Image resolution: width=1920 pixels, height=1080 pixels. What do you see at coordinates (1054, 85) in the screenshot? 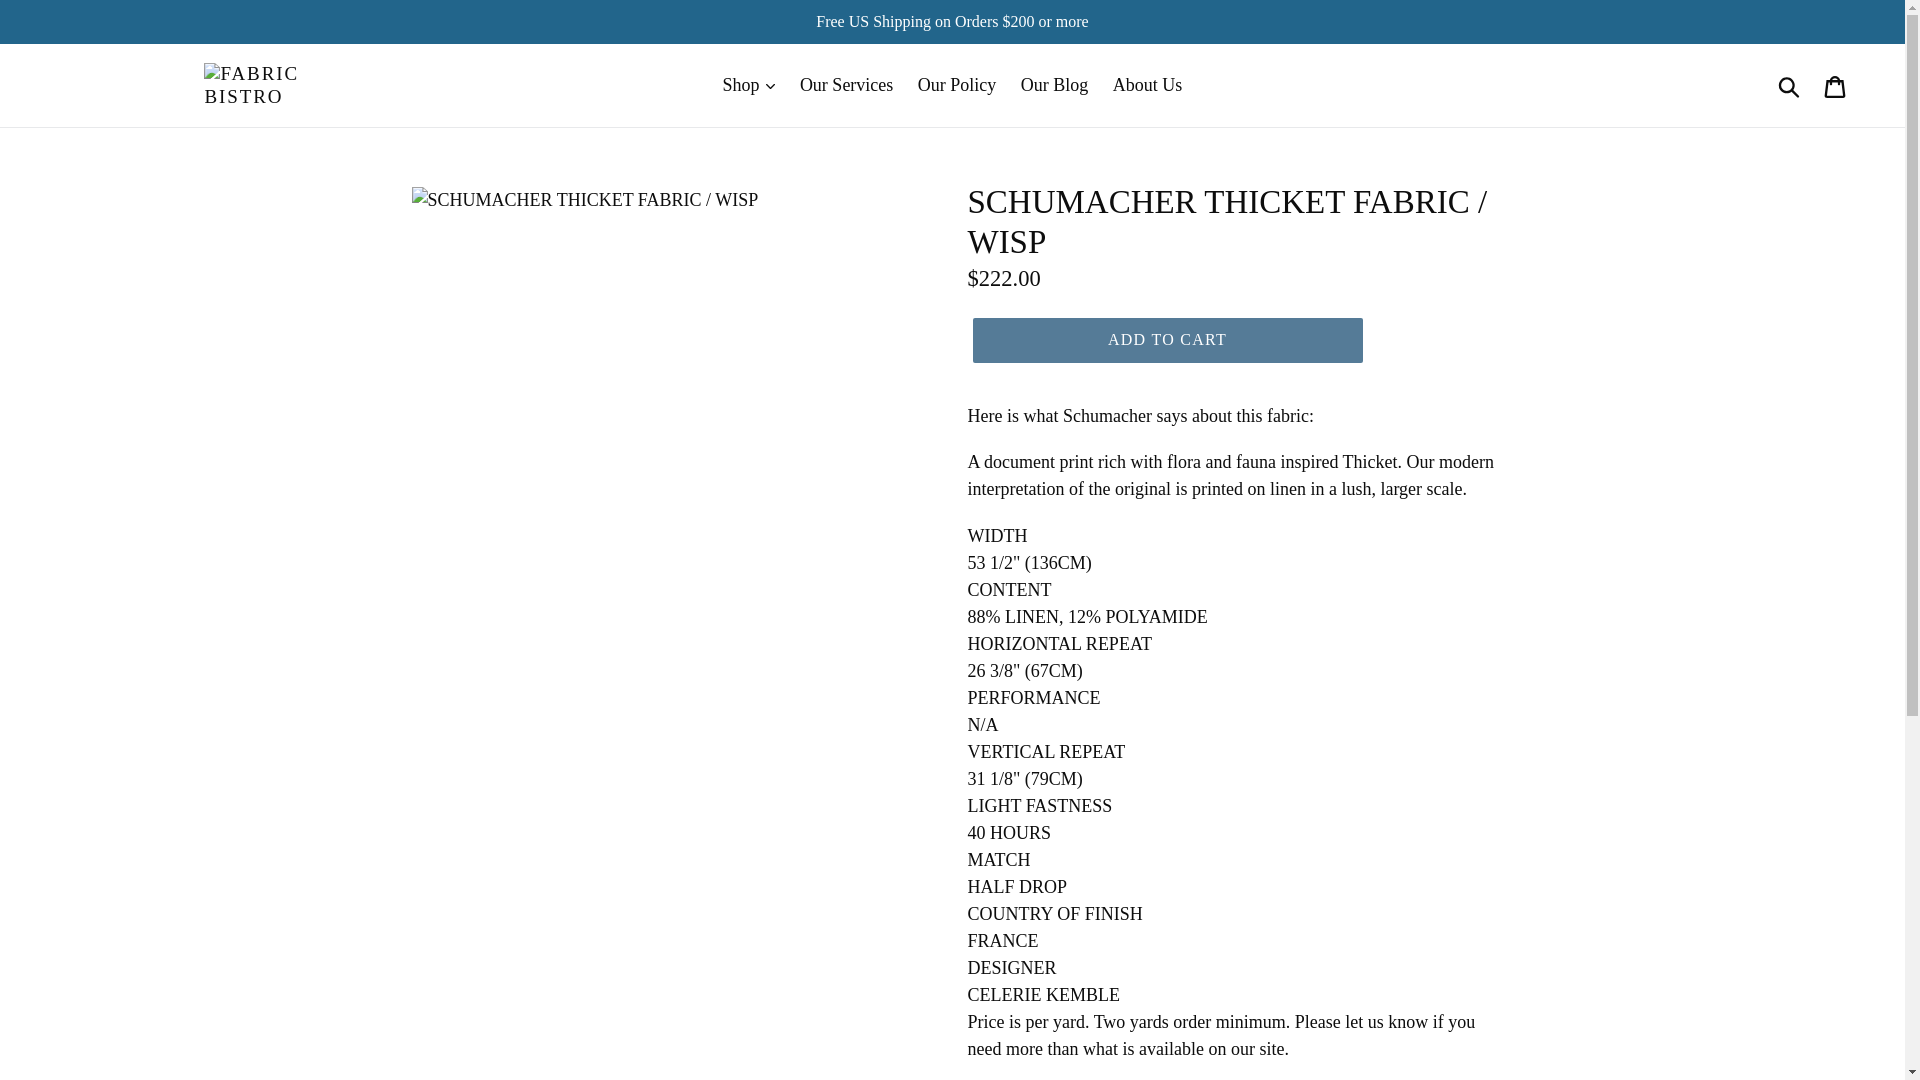
I see `Our Blog` at bounding box center [1054, 85].